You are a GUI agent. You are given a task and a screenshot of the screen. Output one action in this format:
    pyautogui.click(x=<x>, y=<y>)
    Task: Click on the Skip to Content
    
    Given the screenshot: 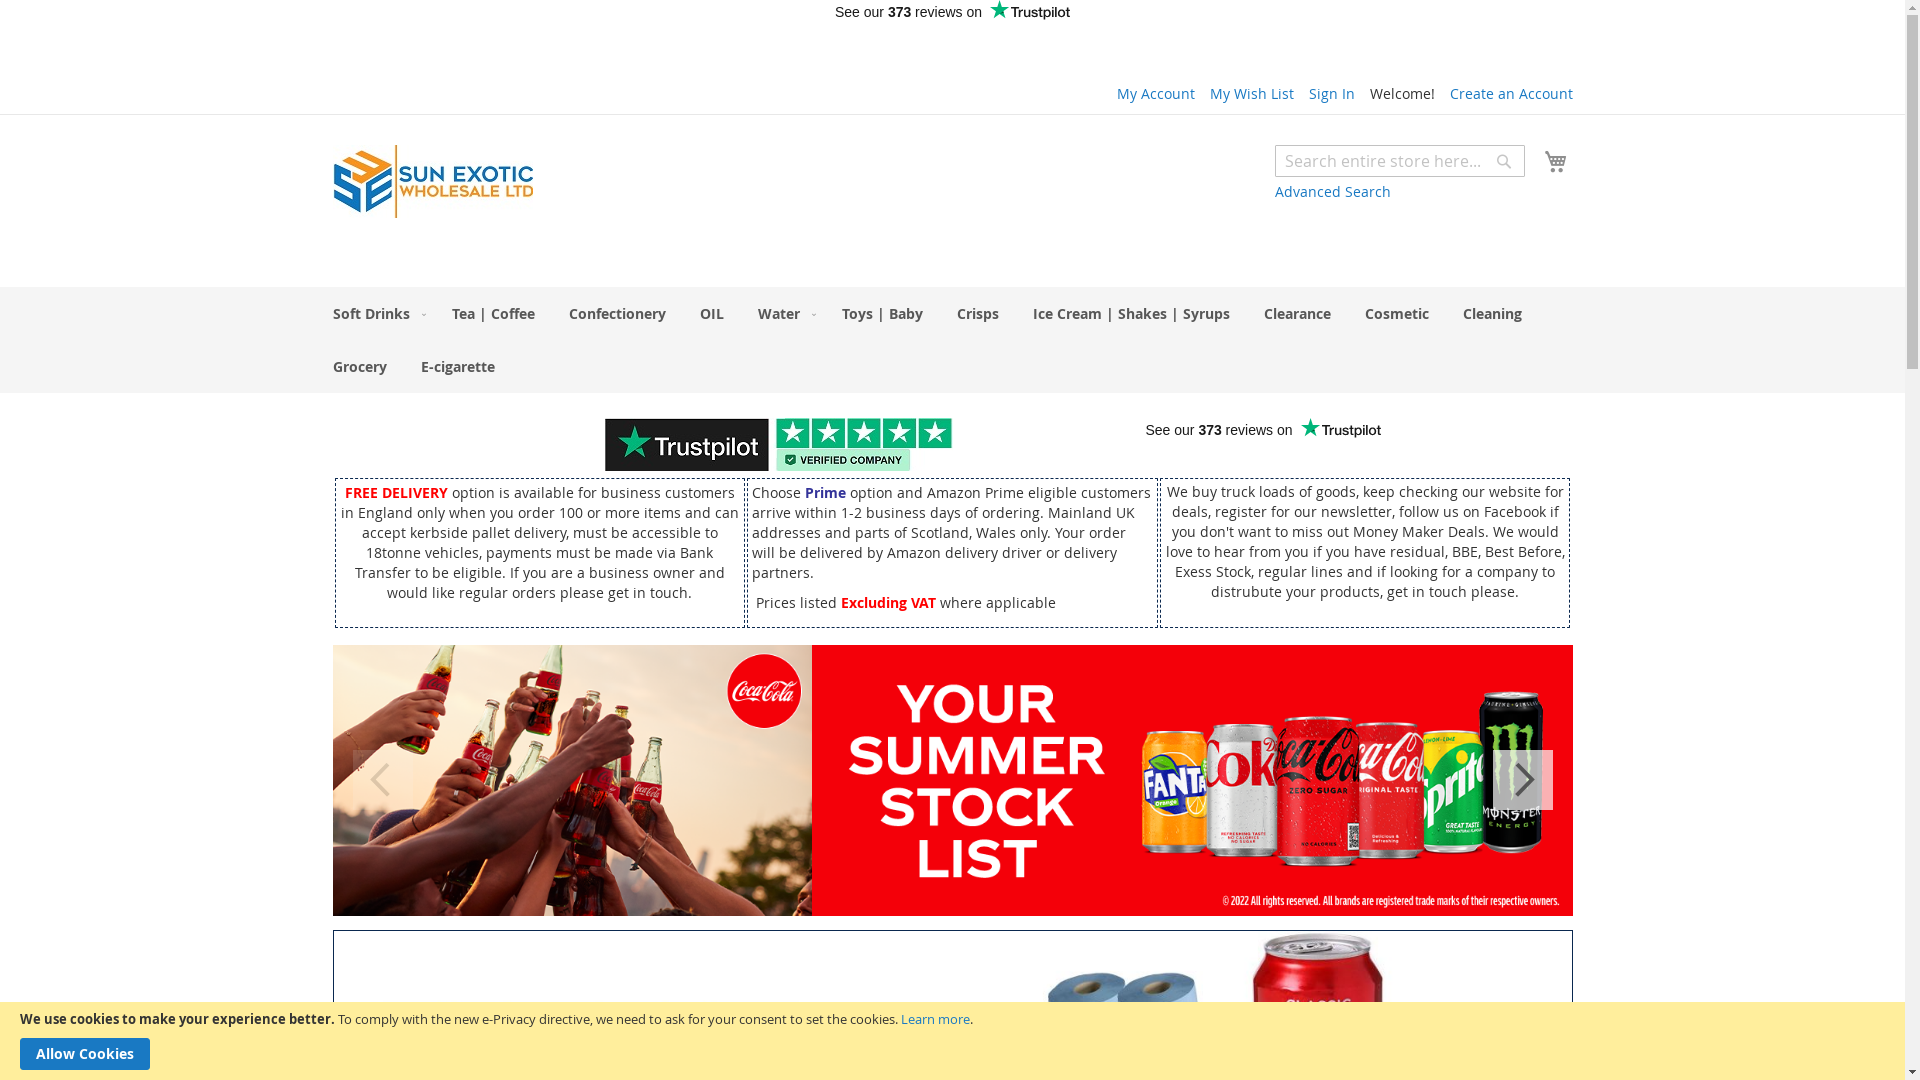 What is the action you would take?
    pyautogui.click(x=332, y=84)
    